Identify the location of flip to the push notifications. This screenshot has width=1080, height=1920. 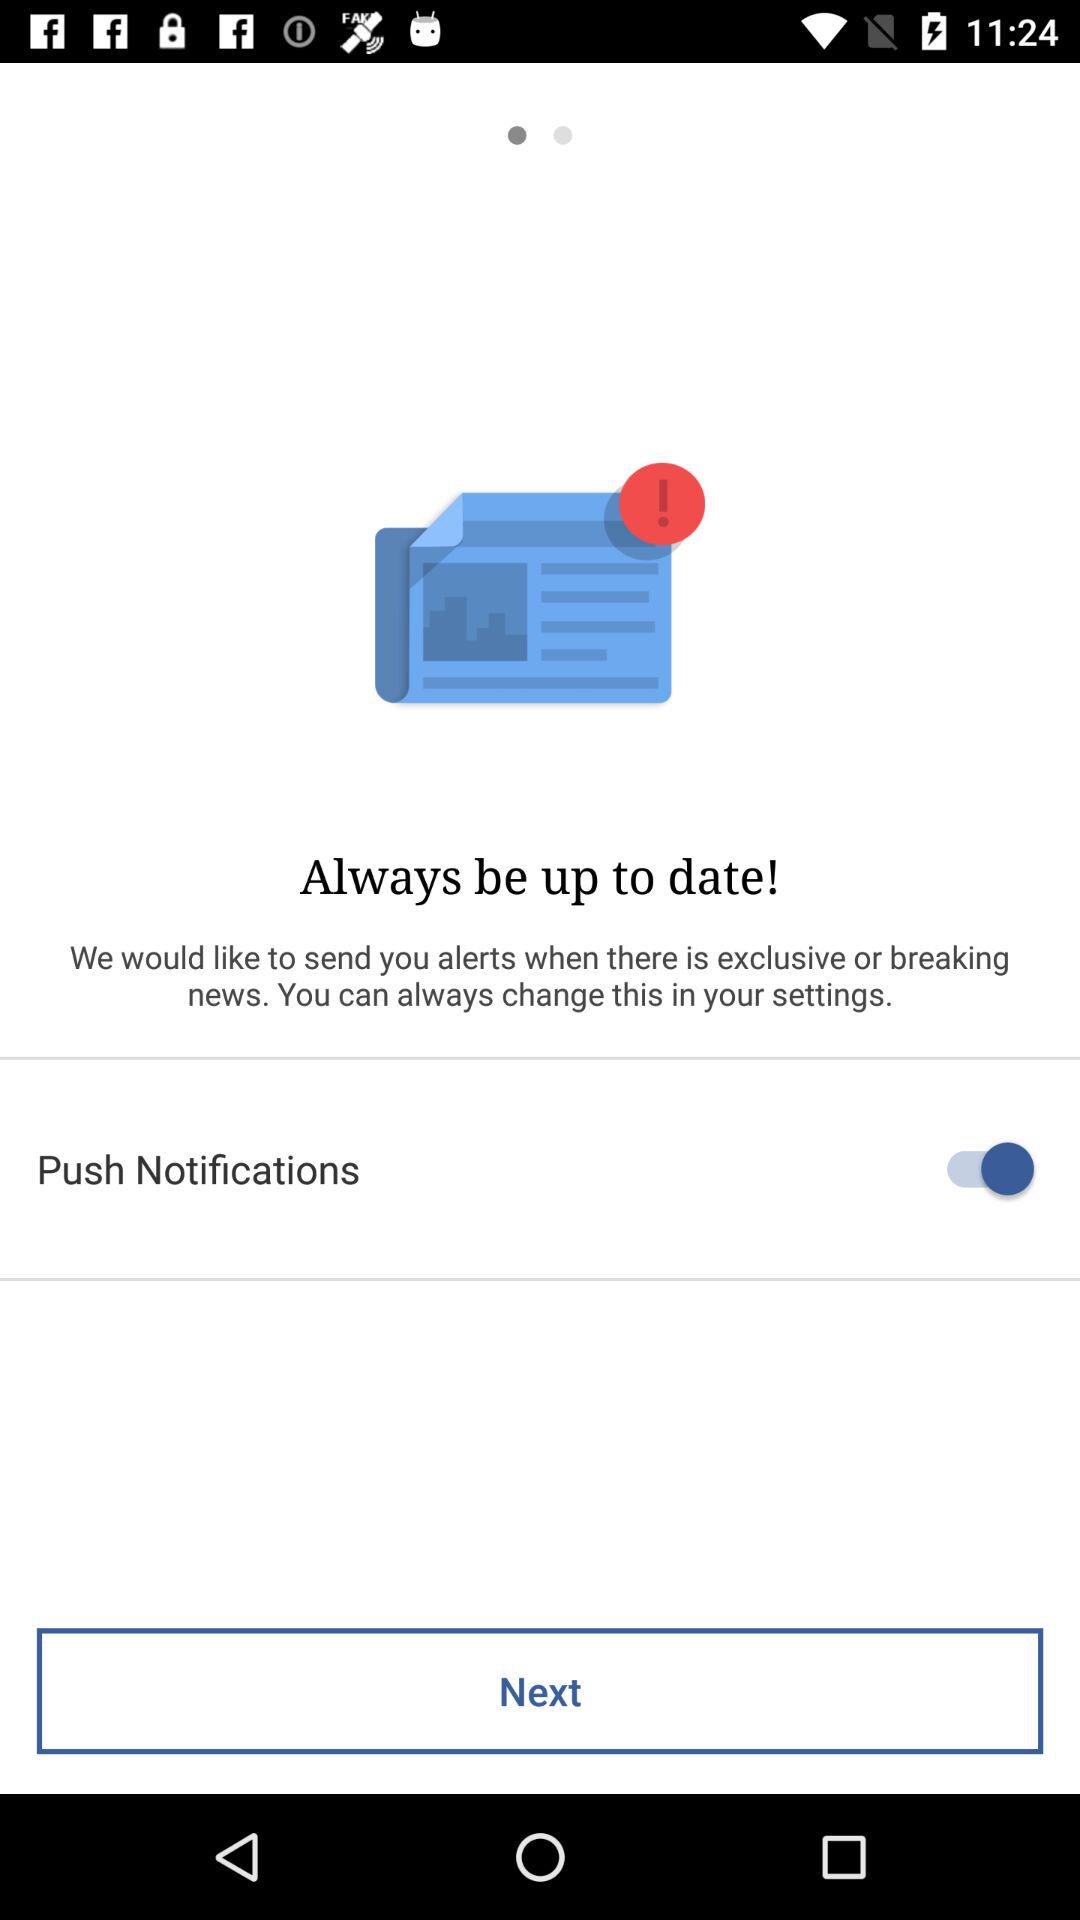
(540, 1168).